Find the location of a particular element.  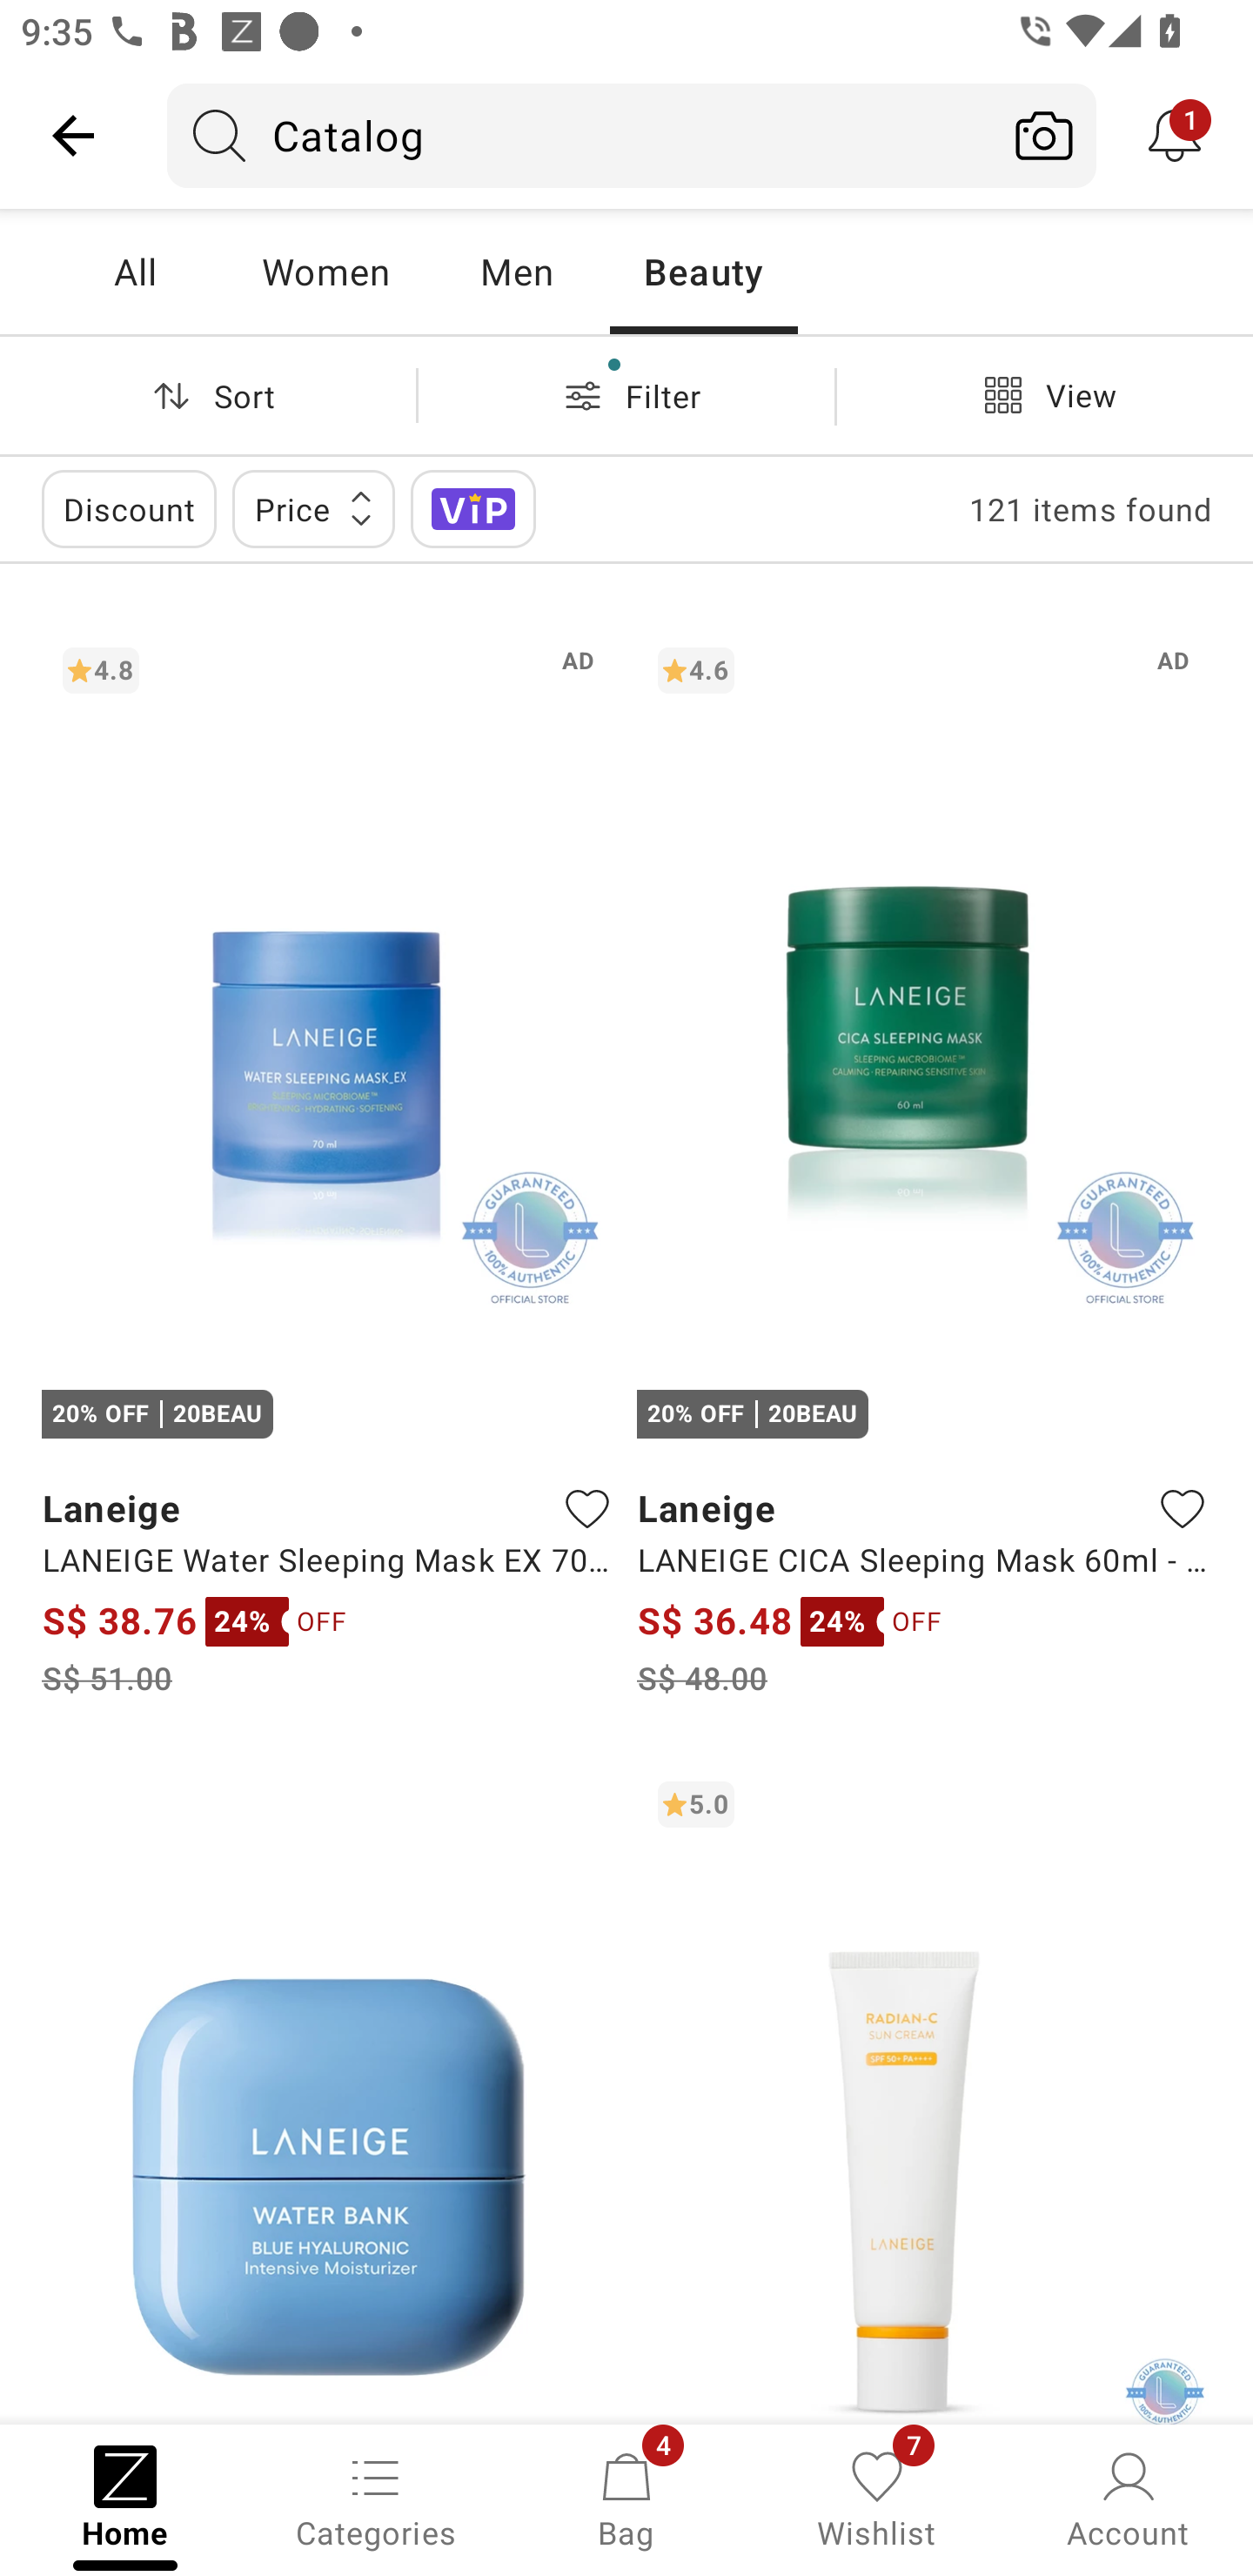

Catalog is located at coordinates (580, 135).